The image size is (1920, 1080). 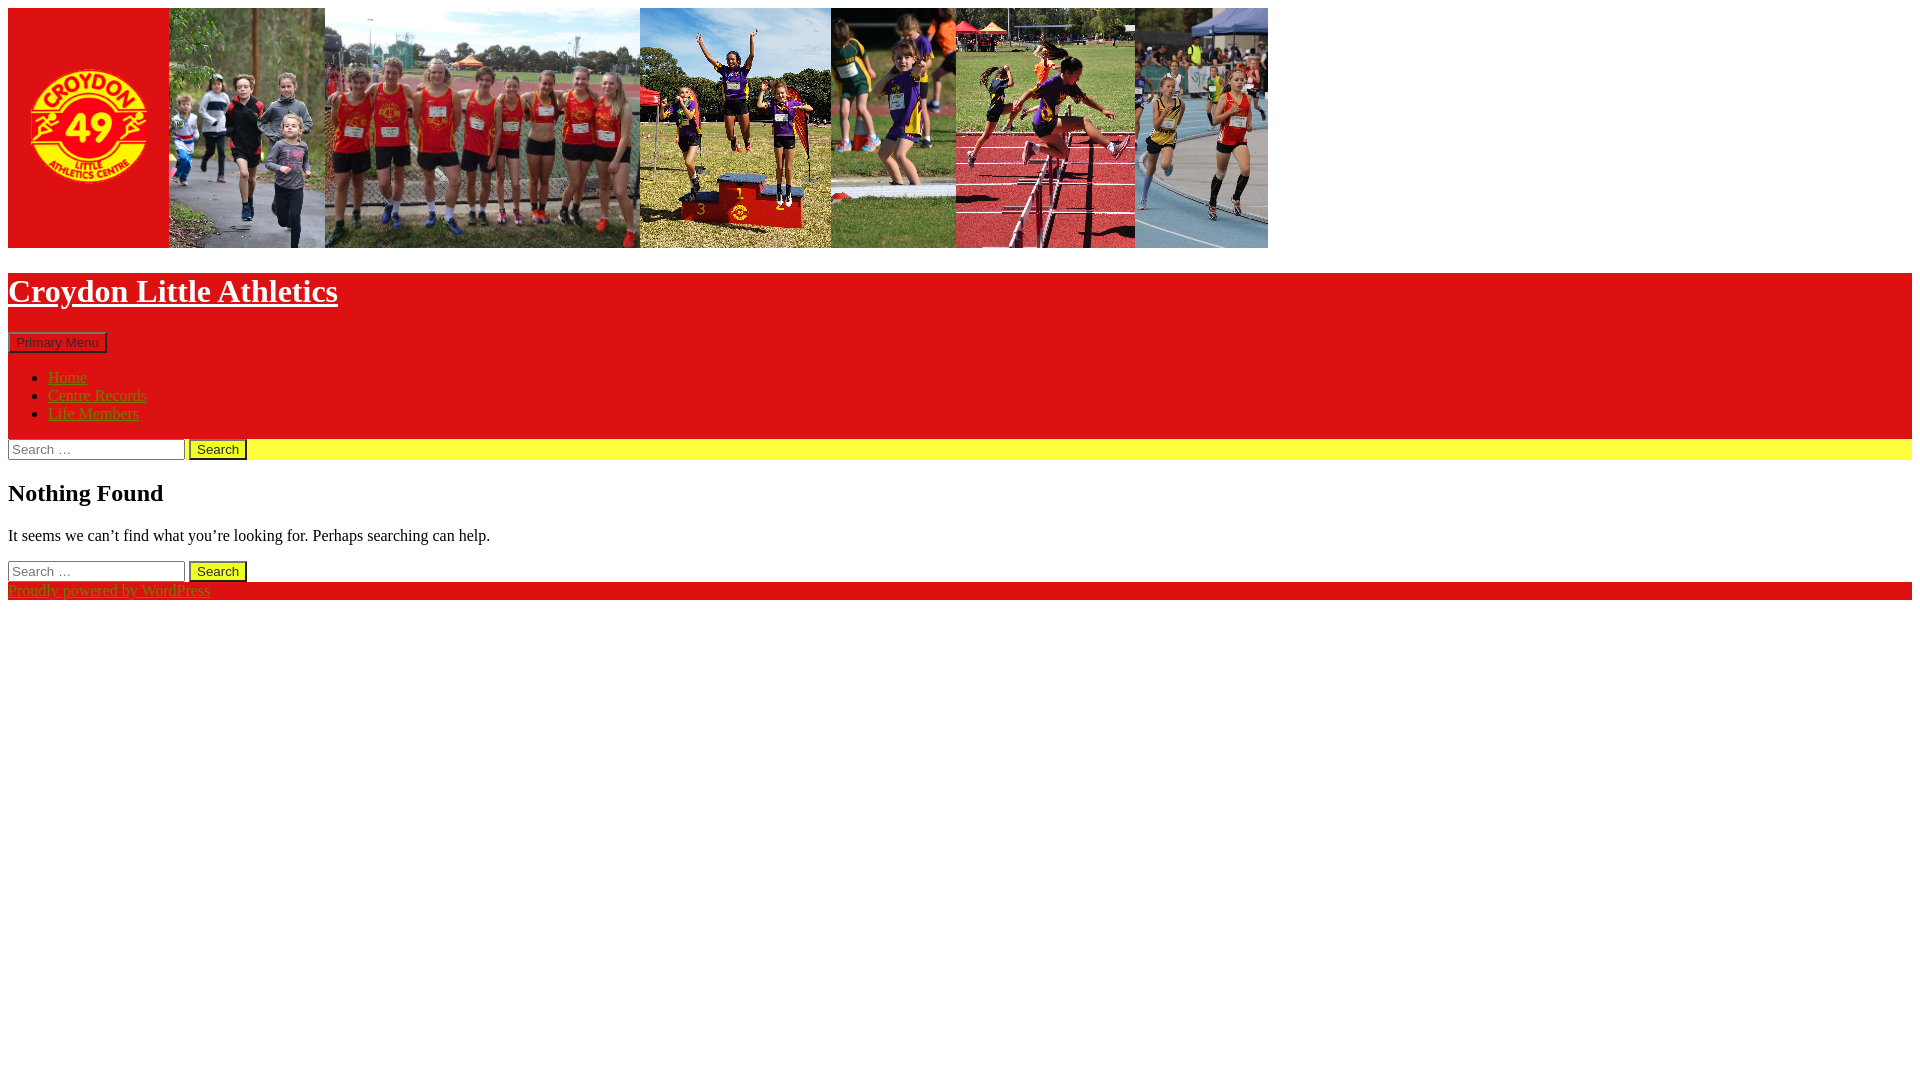 What do you see at coordinates (98, 396) in the screenshot?
I see `Centre Records` at bounding box center [98, 396].